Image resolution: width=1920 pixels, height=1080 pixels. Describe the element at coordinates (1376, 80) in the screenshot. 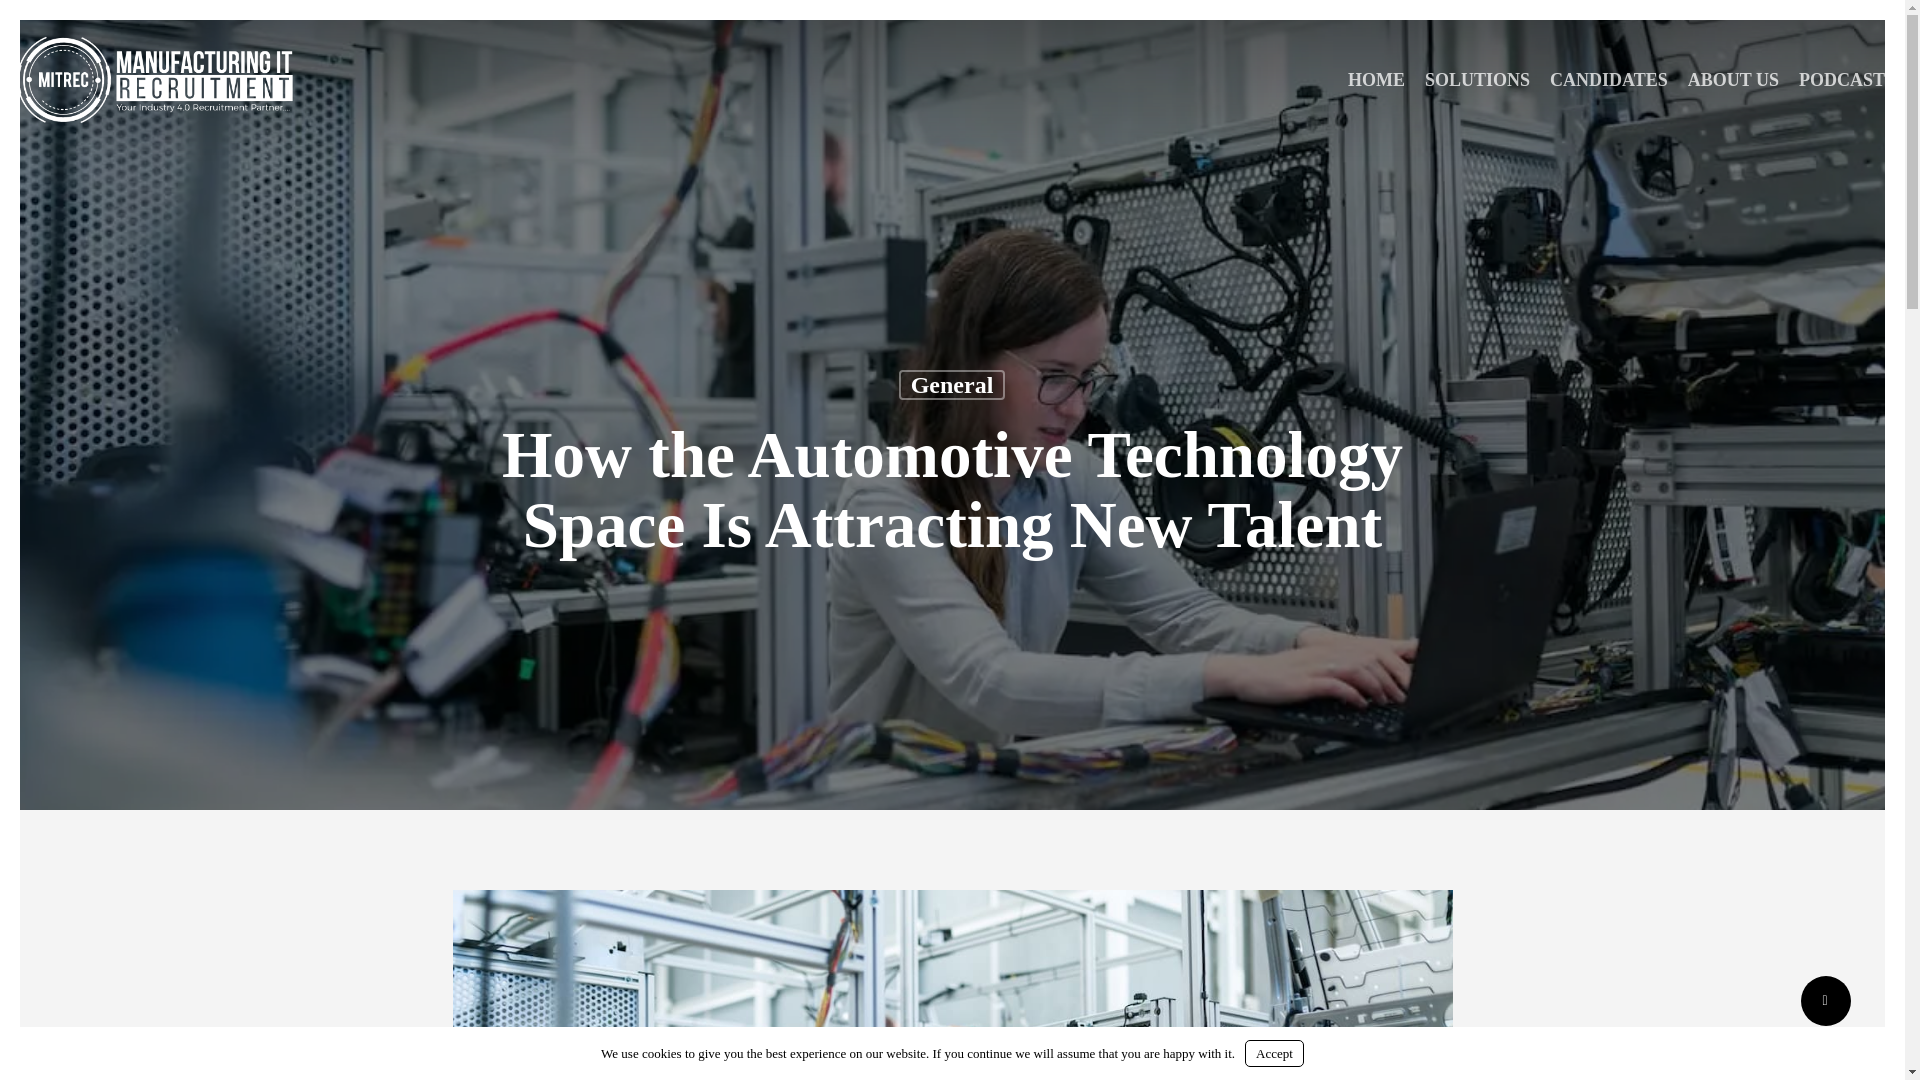

I see `HOME` at that location.